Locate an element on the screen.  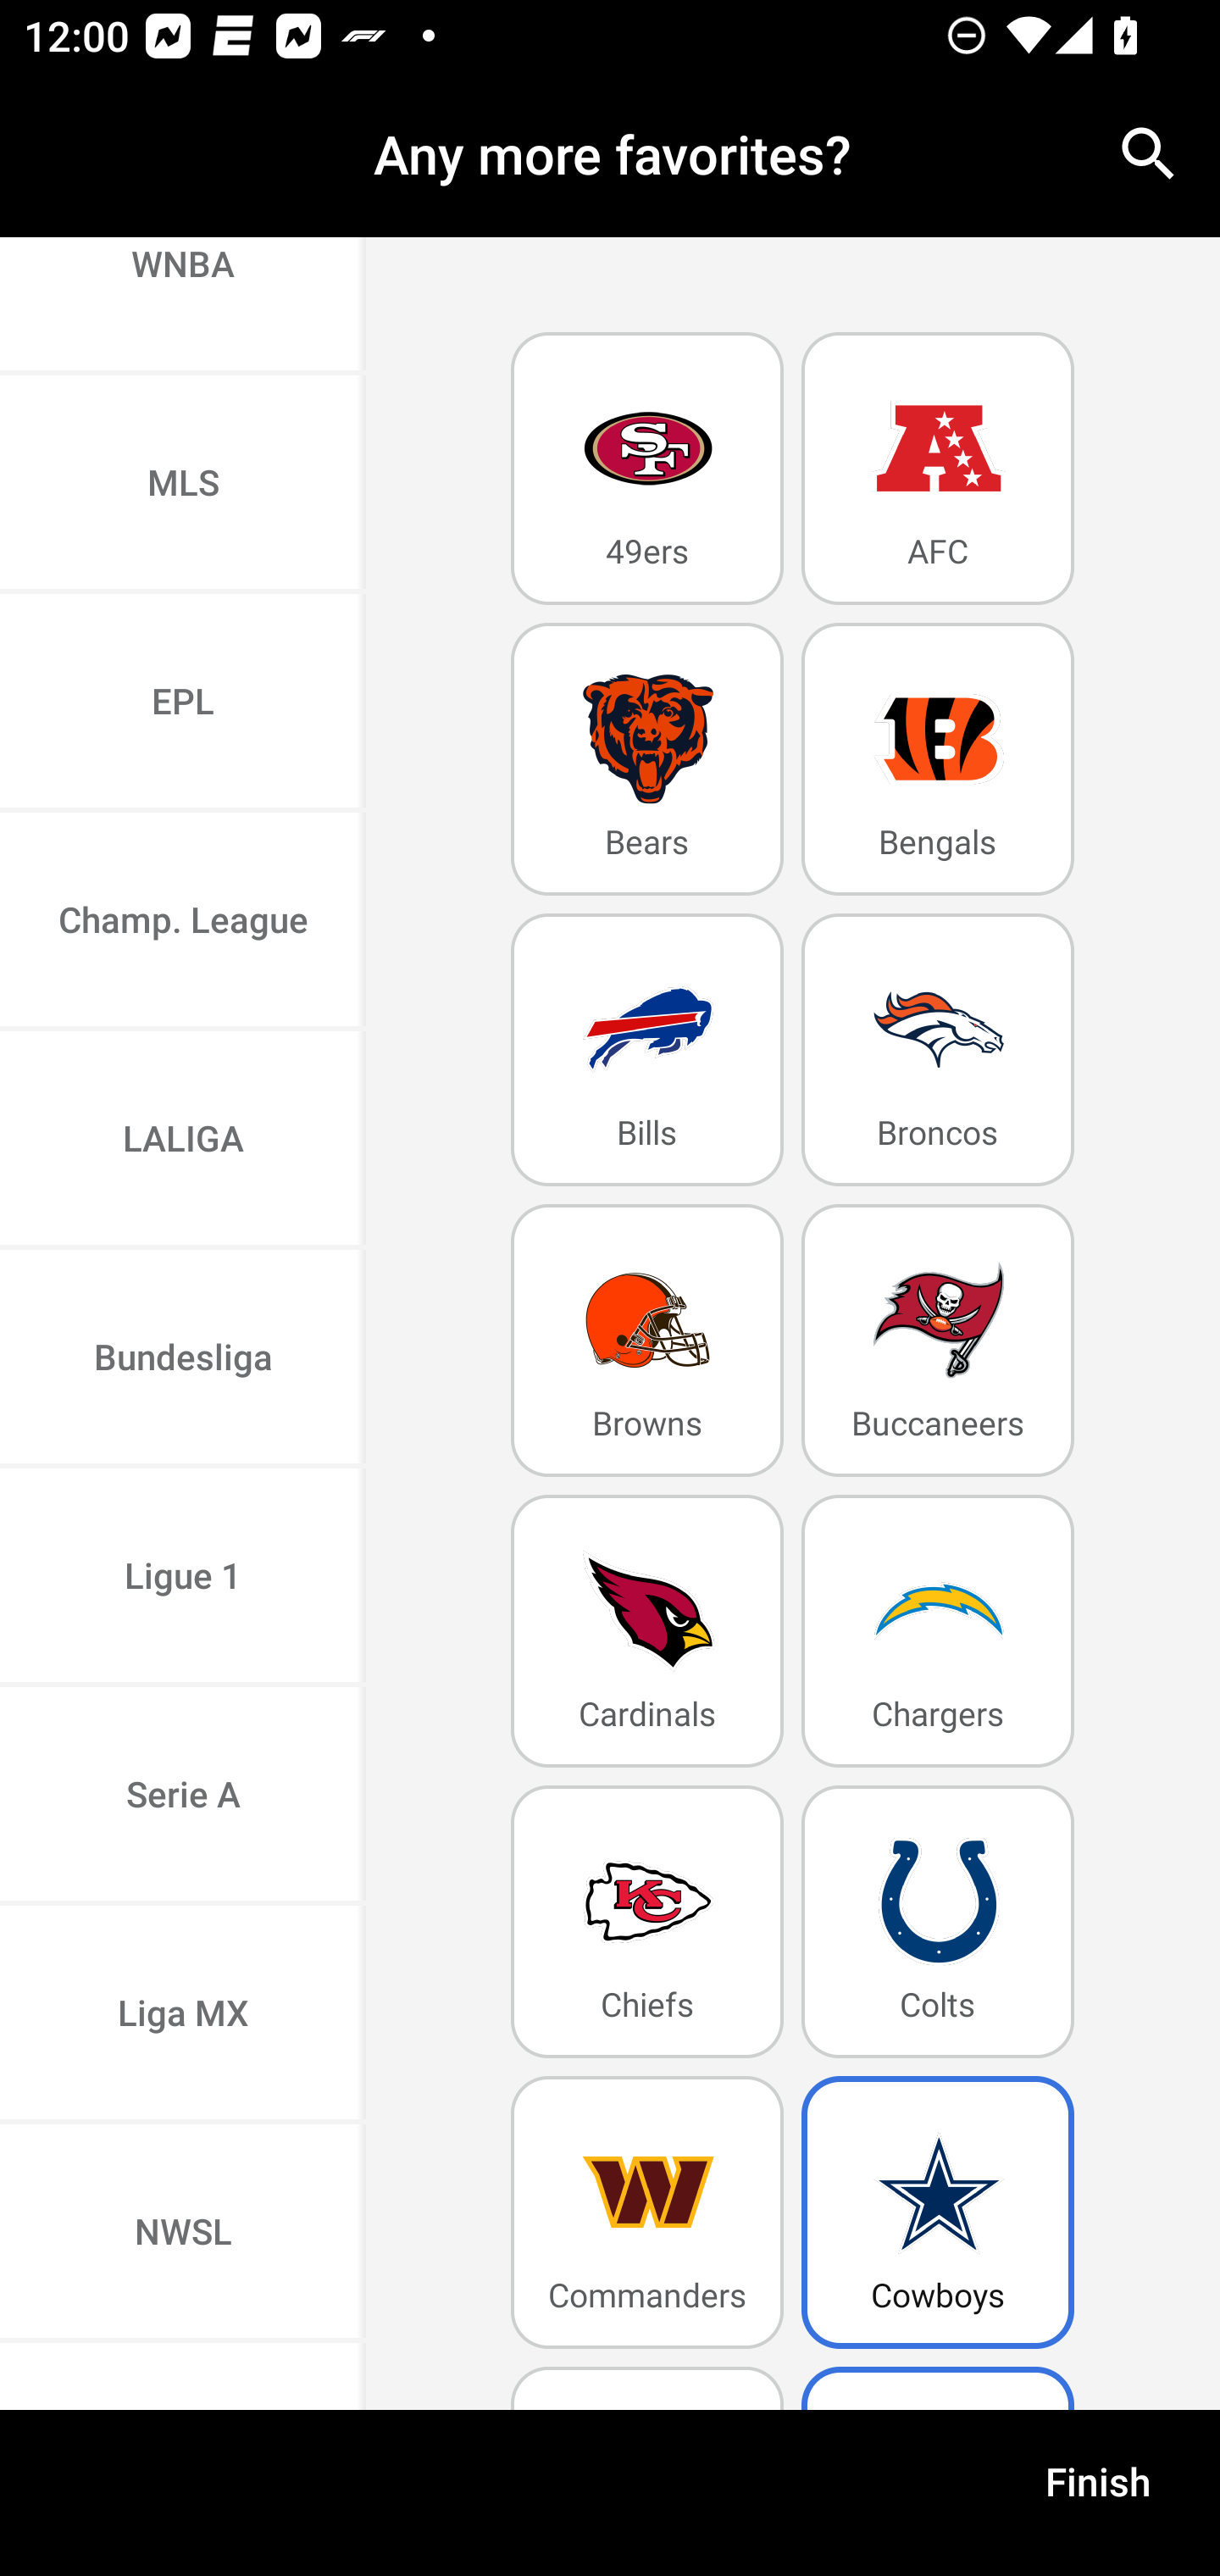
EPL is located at coordinates (183, 704).